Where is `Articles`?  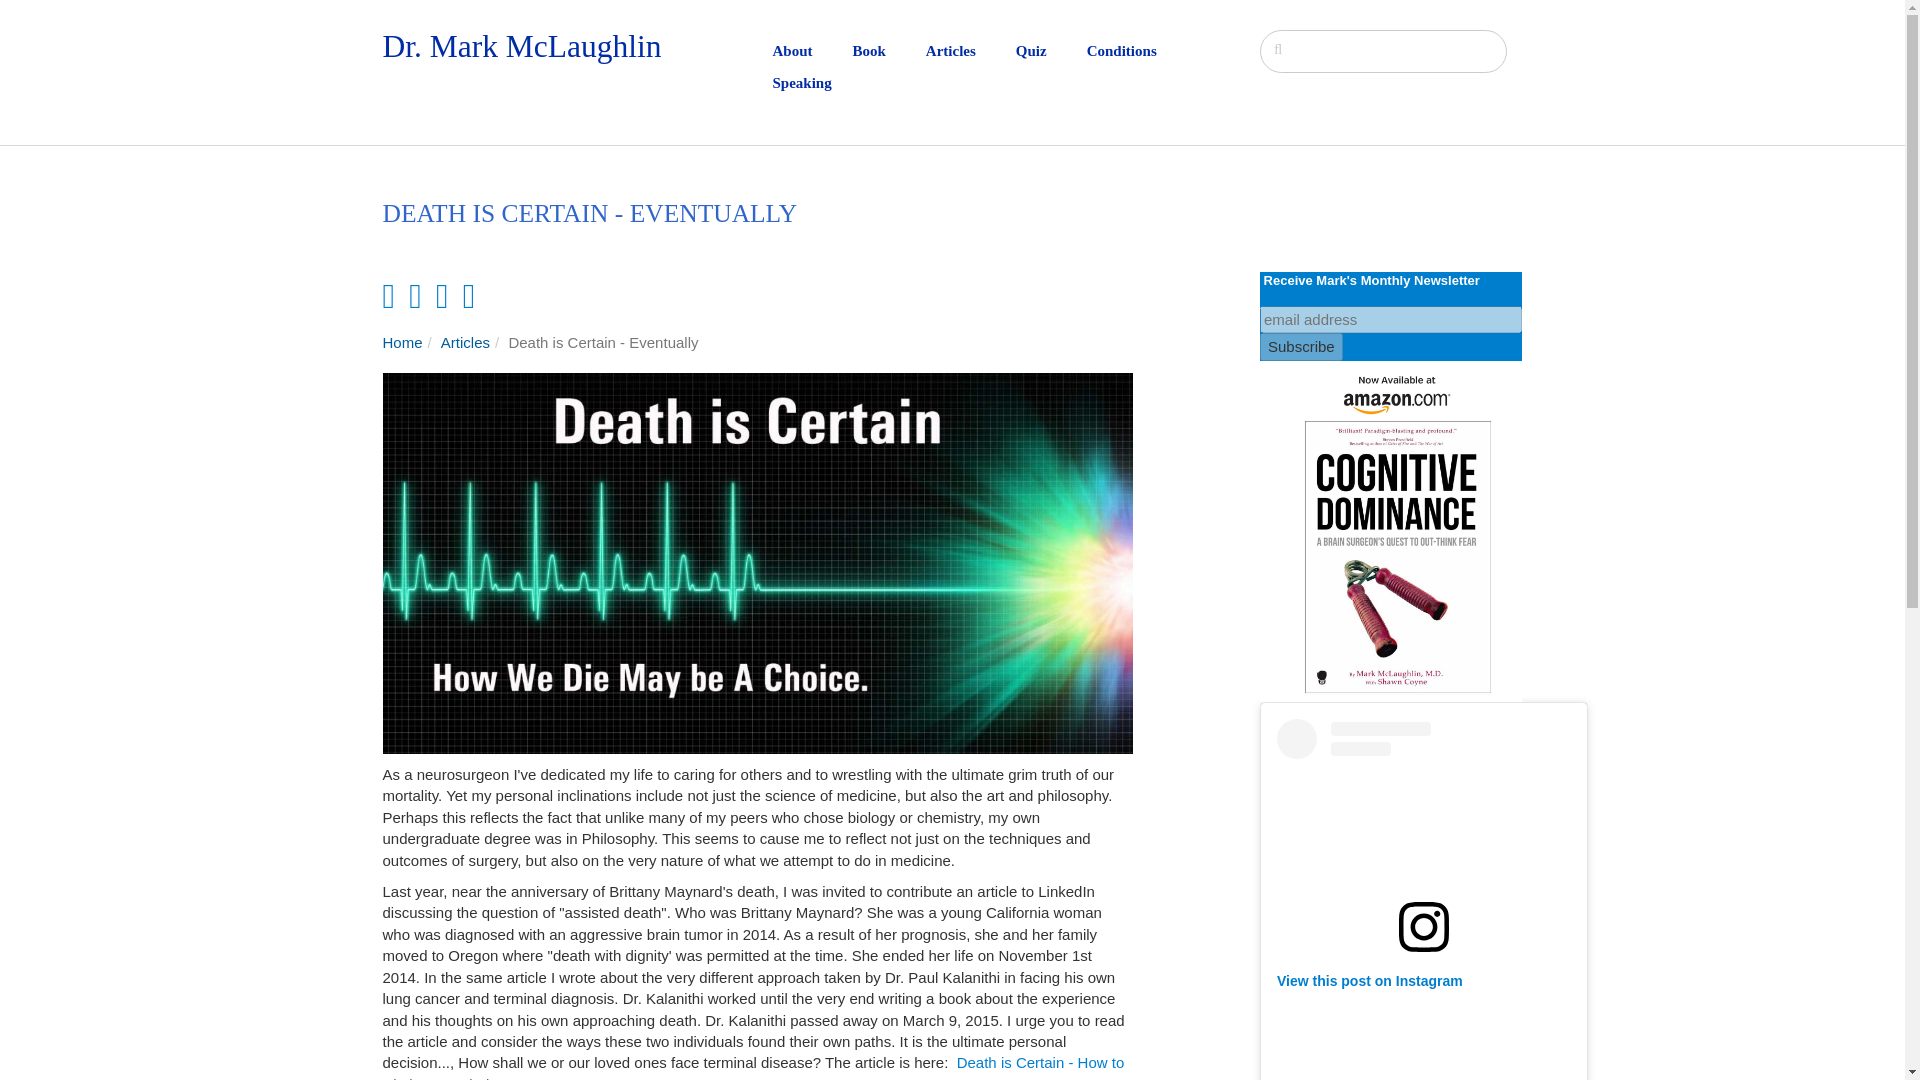 Articles is located at coordinates (970, 51).